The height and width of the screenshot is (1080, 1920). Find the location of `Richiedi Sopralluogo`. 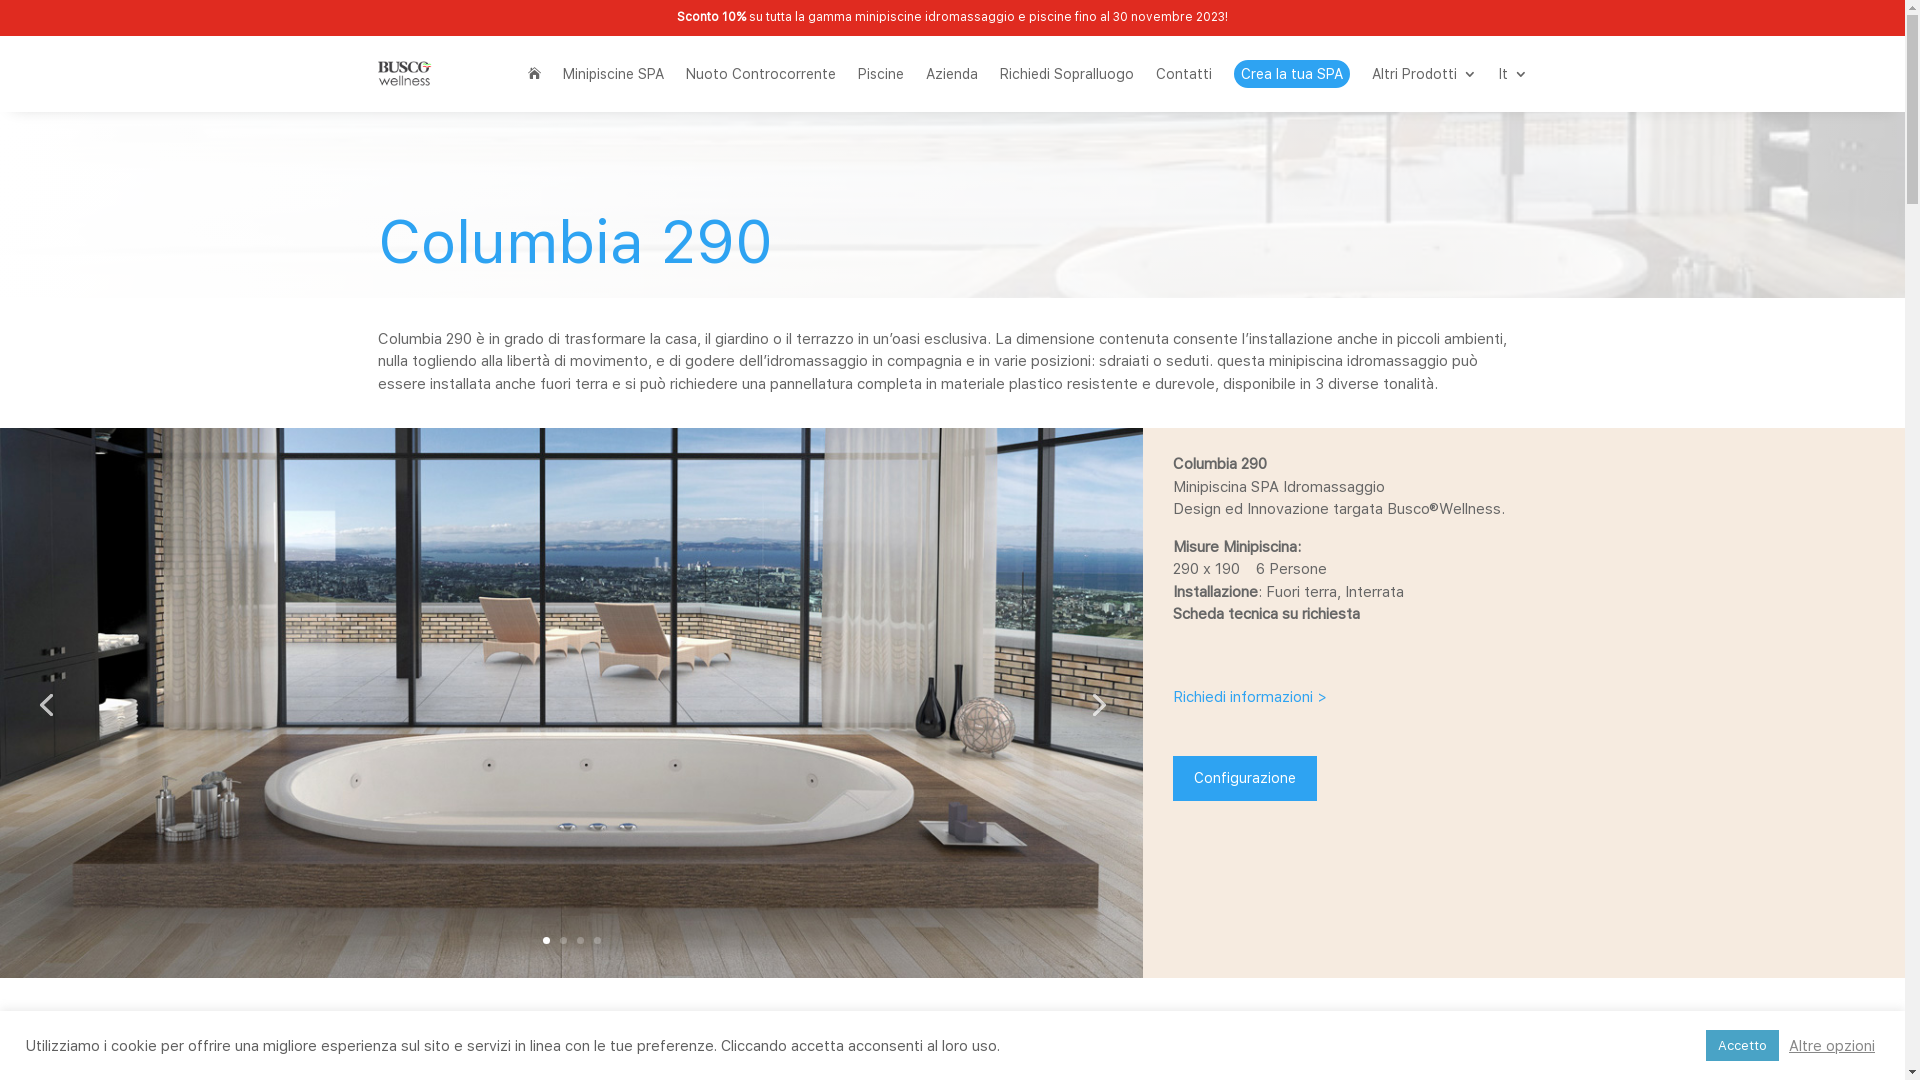

Richiedi Sopralluogo is located at coordinates (1067, 74).